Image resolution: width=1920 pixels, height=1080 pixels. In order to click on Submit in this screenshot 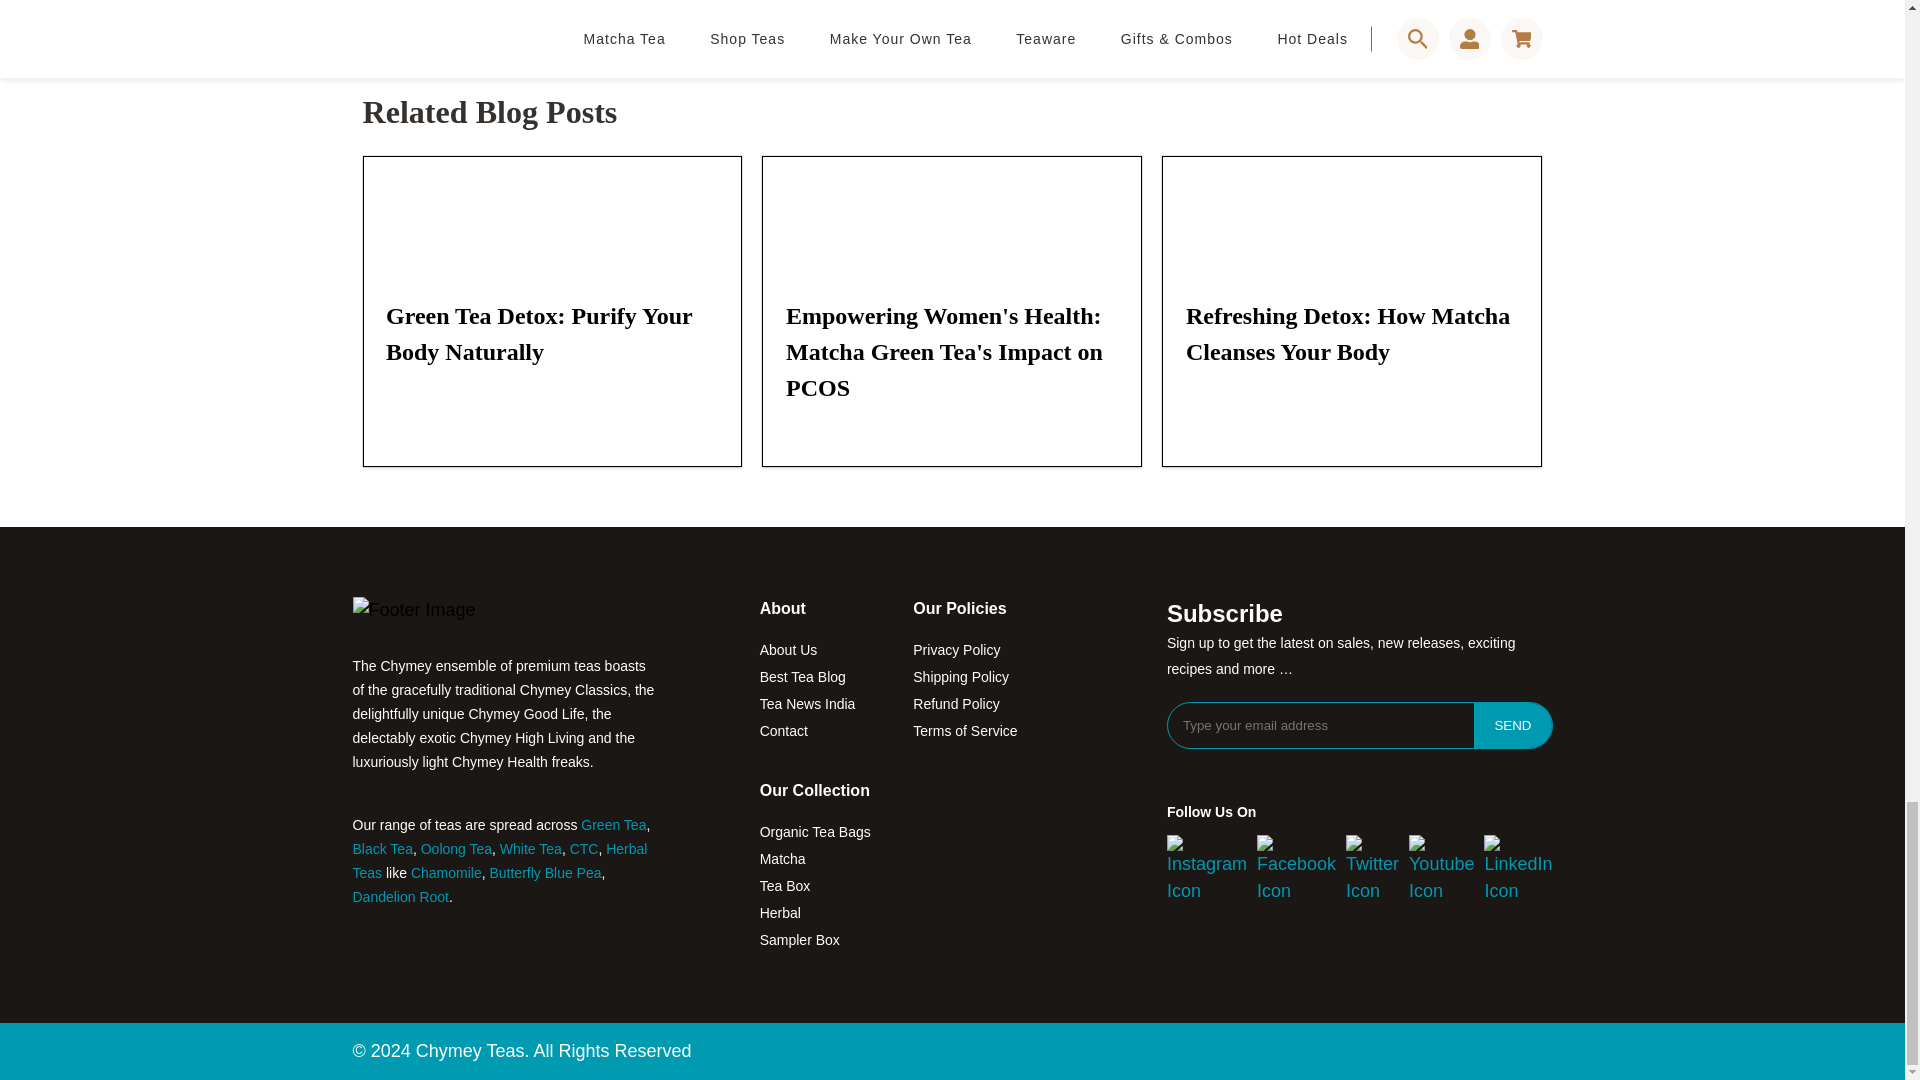, I will do `click(402, 50)`.